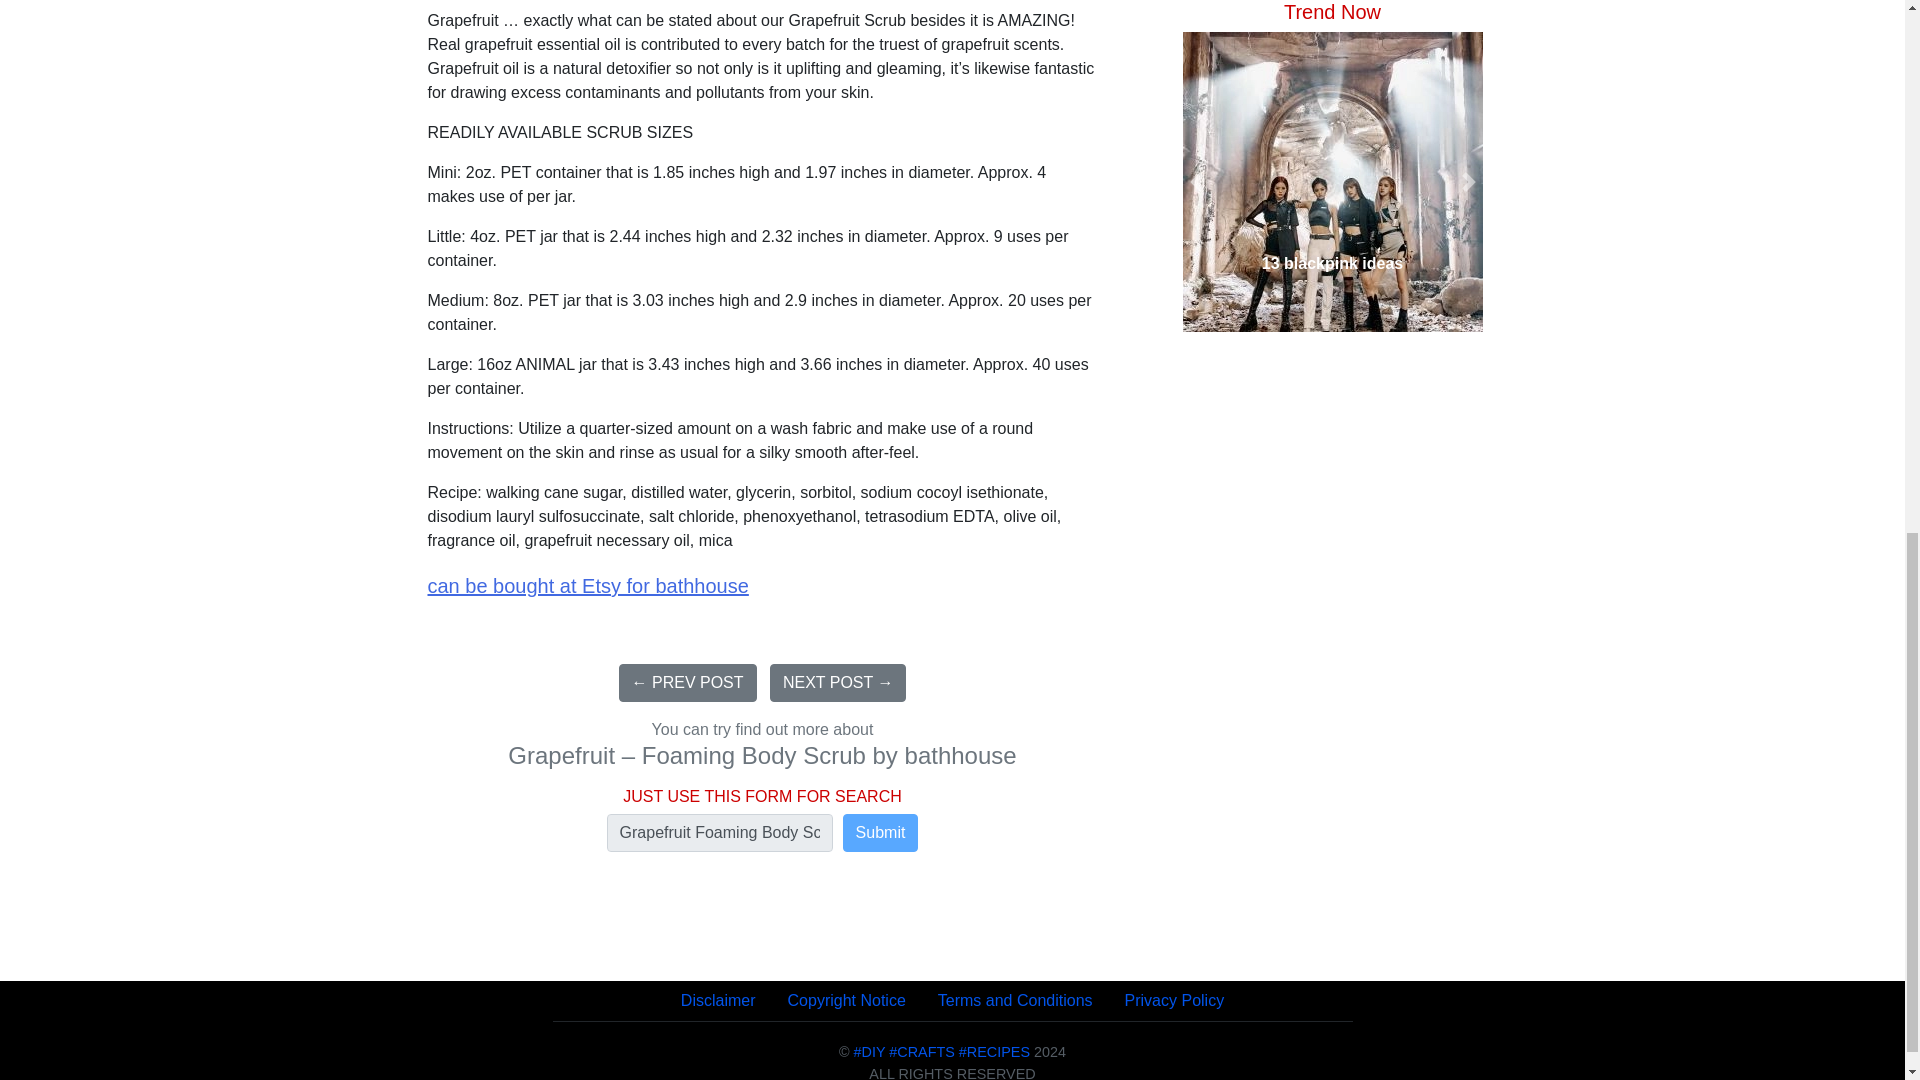 Image resolution: width=1920 pixels, height=1080 pixels. I want to click on 13 blackpink ideas, so click(1331, 16).